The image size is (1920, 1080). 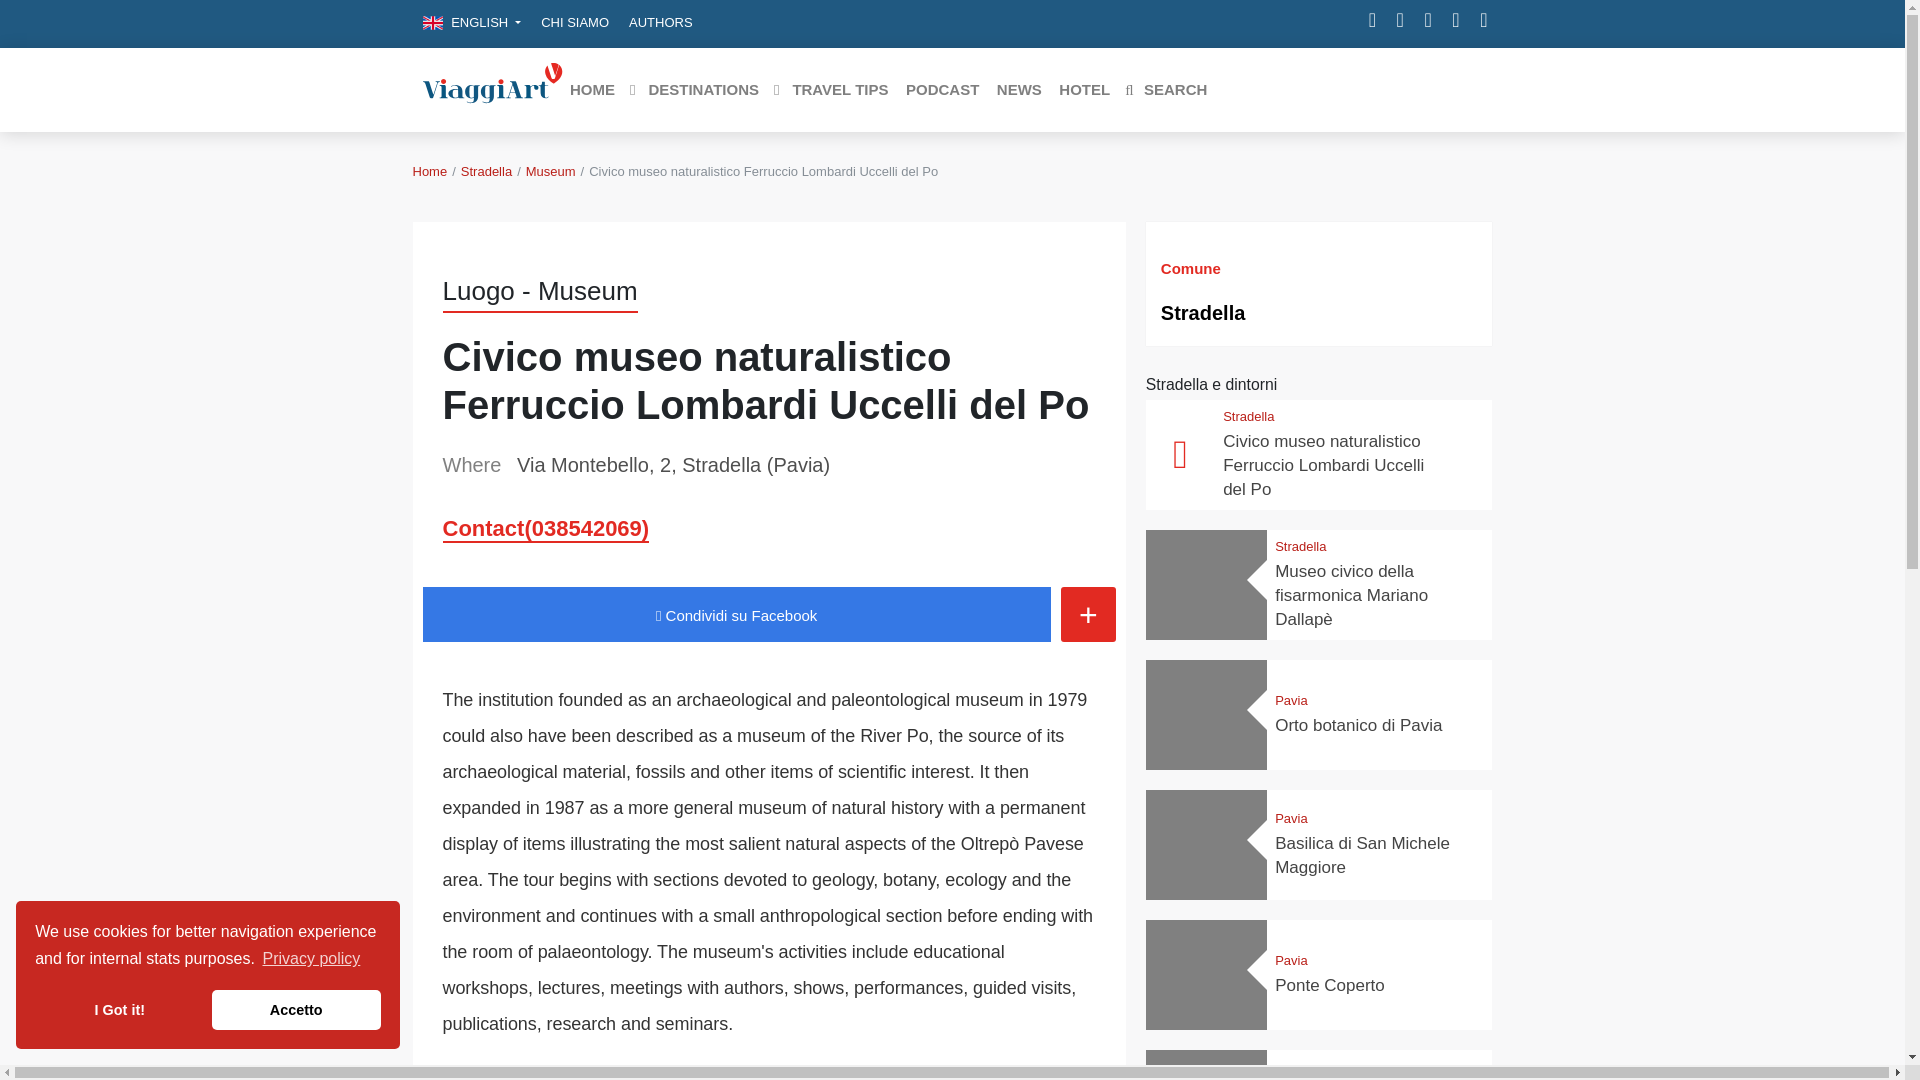 I want to click on I Got it!, so click(x=118, y=1010).